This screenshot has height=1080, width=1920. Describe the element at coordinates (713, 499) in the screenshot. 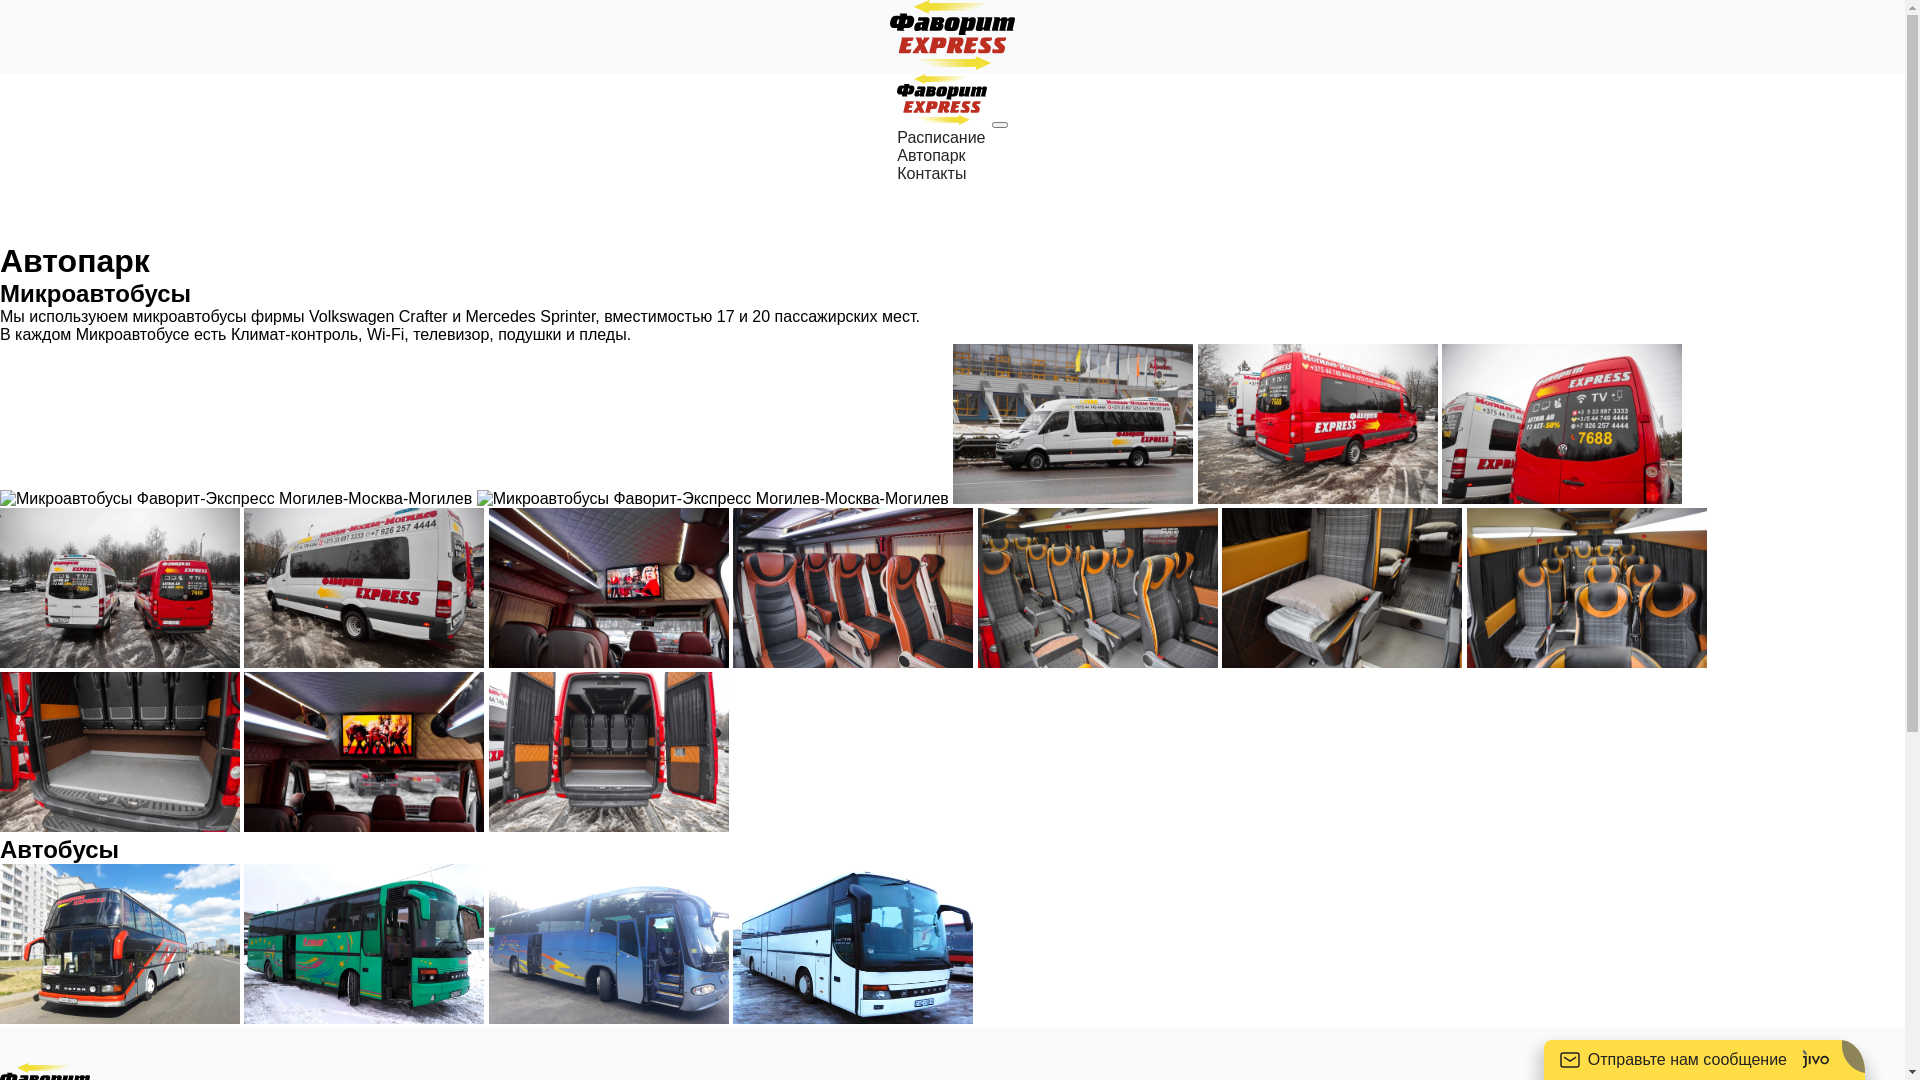

I see `crafter-sprinter-favorit-express.jpg` at that location.